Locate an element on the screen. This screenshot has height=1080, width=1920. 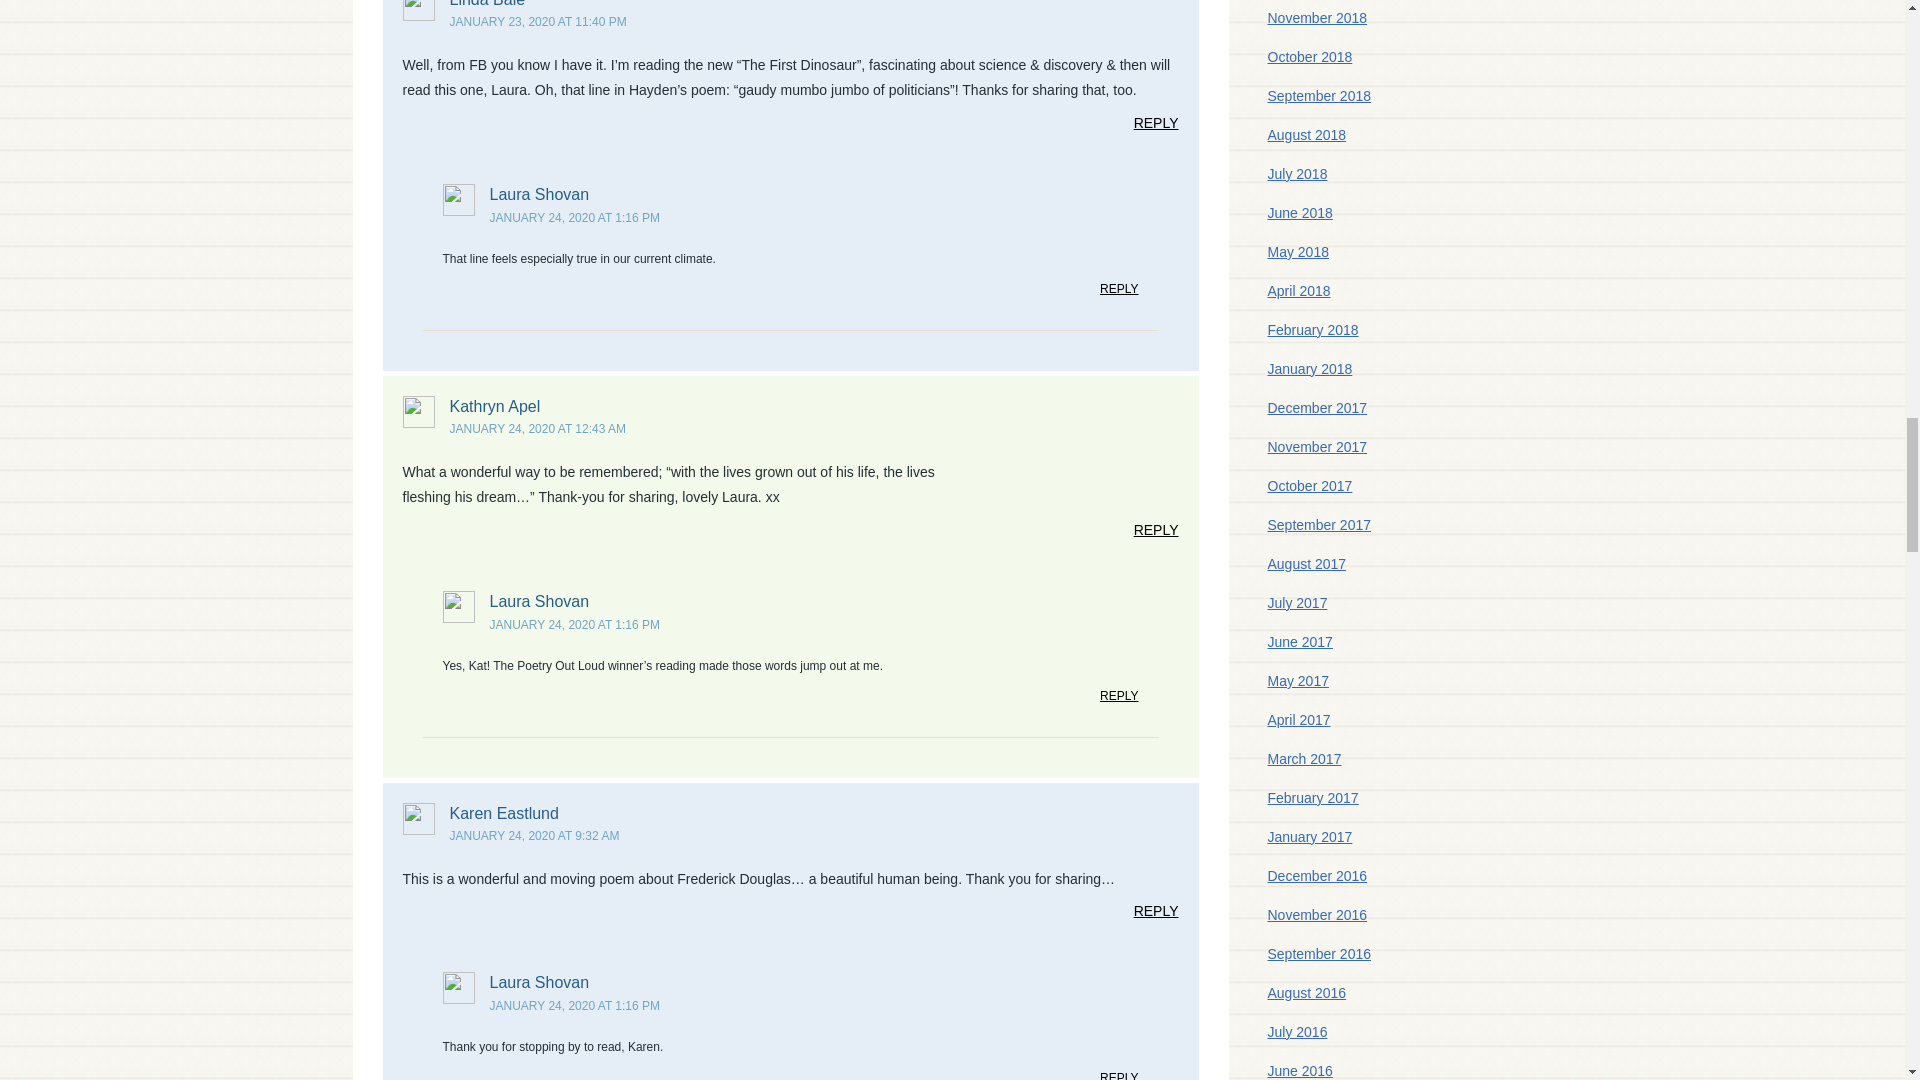
Kathryn Apel is located at coordinates (495, 406).